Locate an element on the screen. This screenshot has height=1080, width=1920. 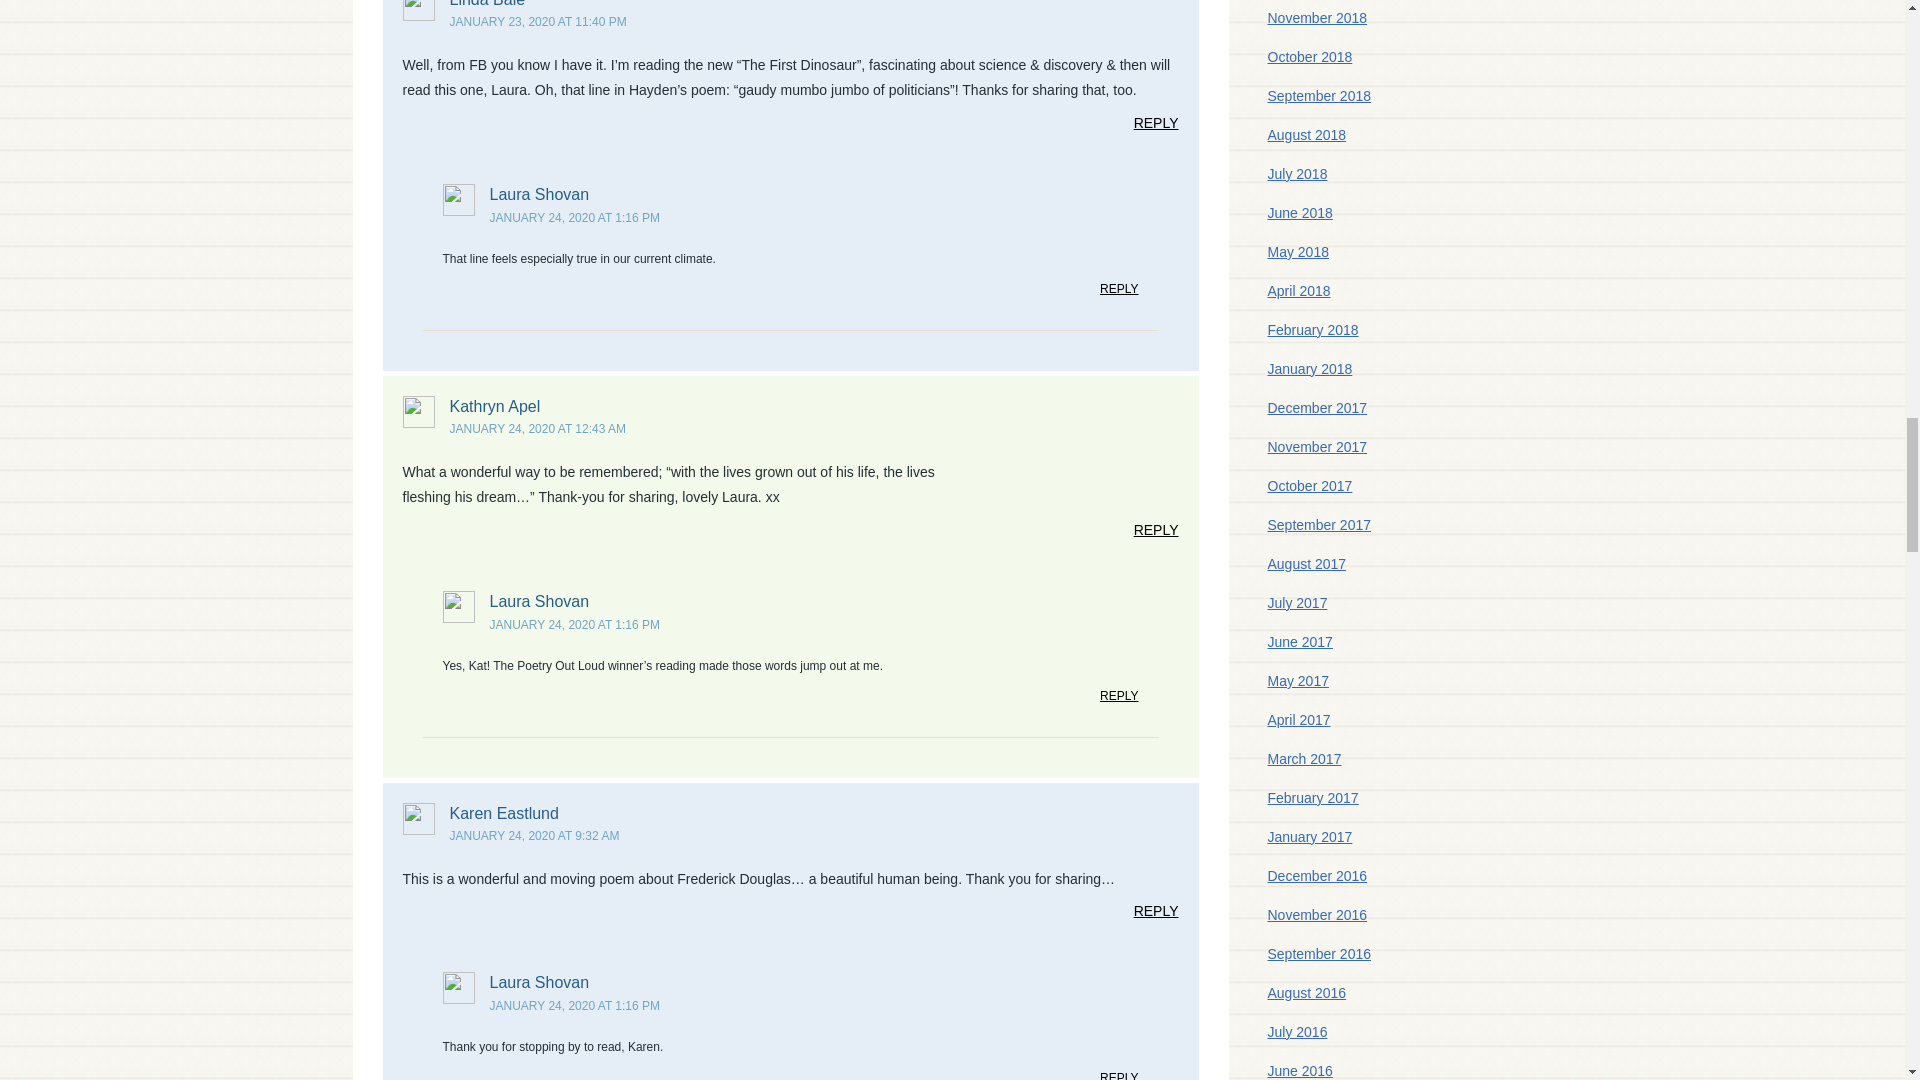
Kathryn Apel is located at coordinates (495, 406).